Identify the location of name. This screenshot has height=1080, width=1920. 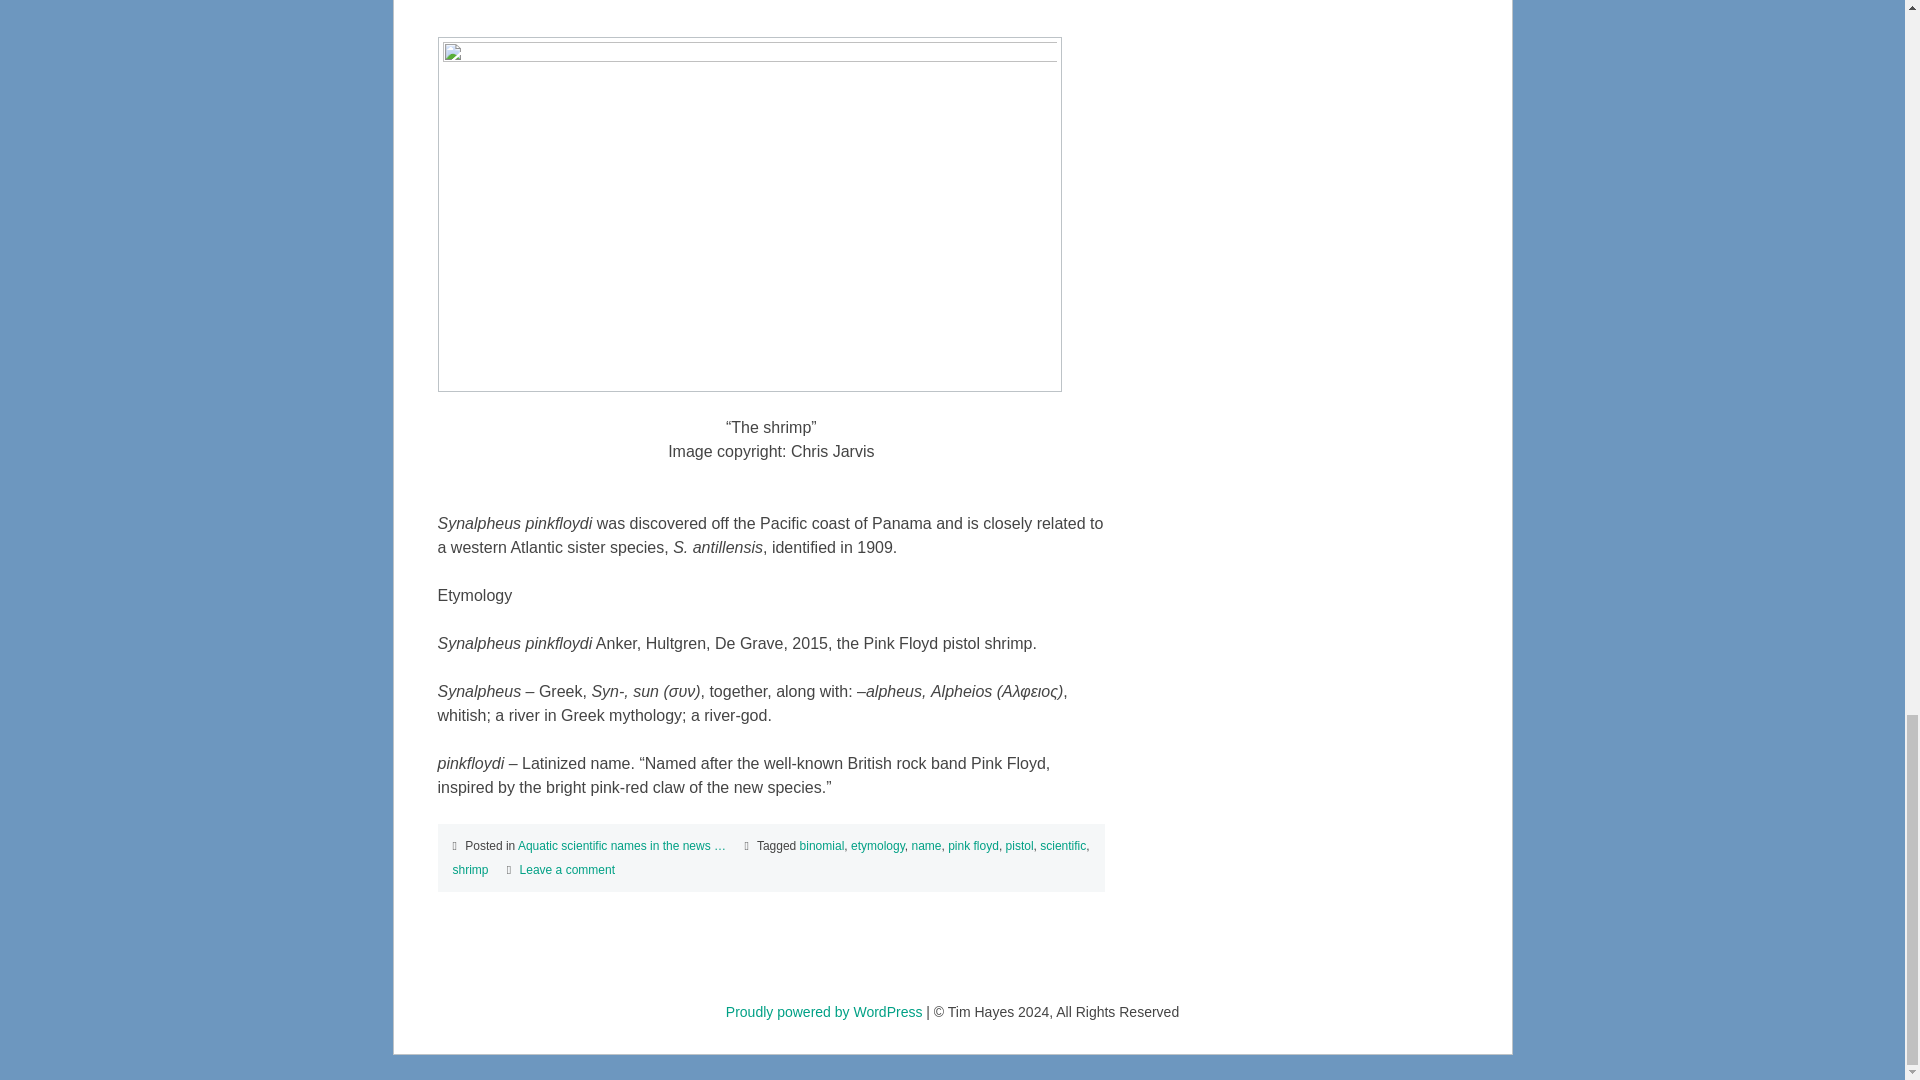
(925, 846).